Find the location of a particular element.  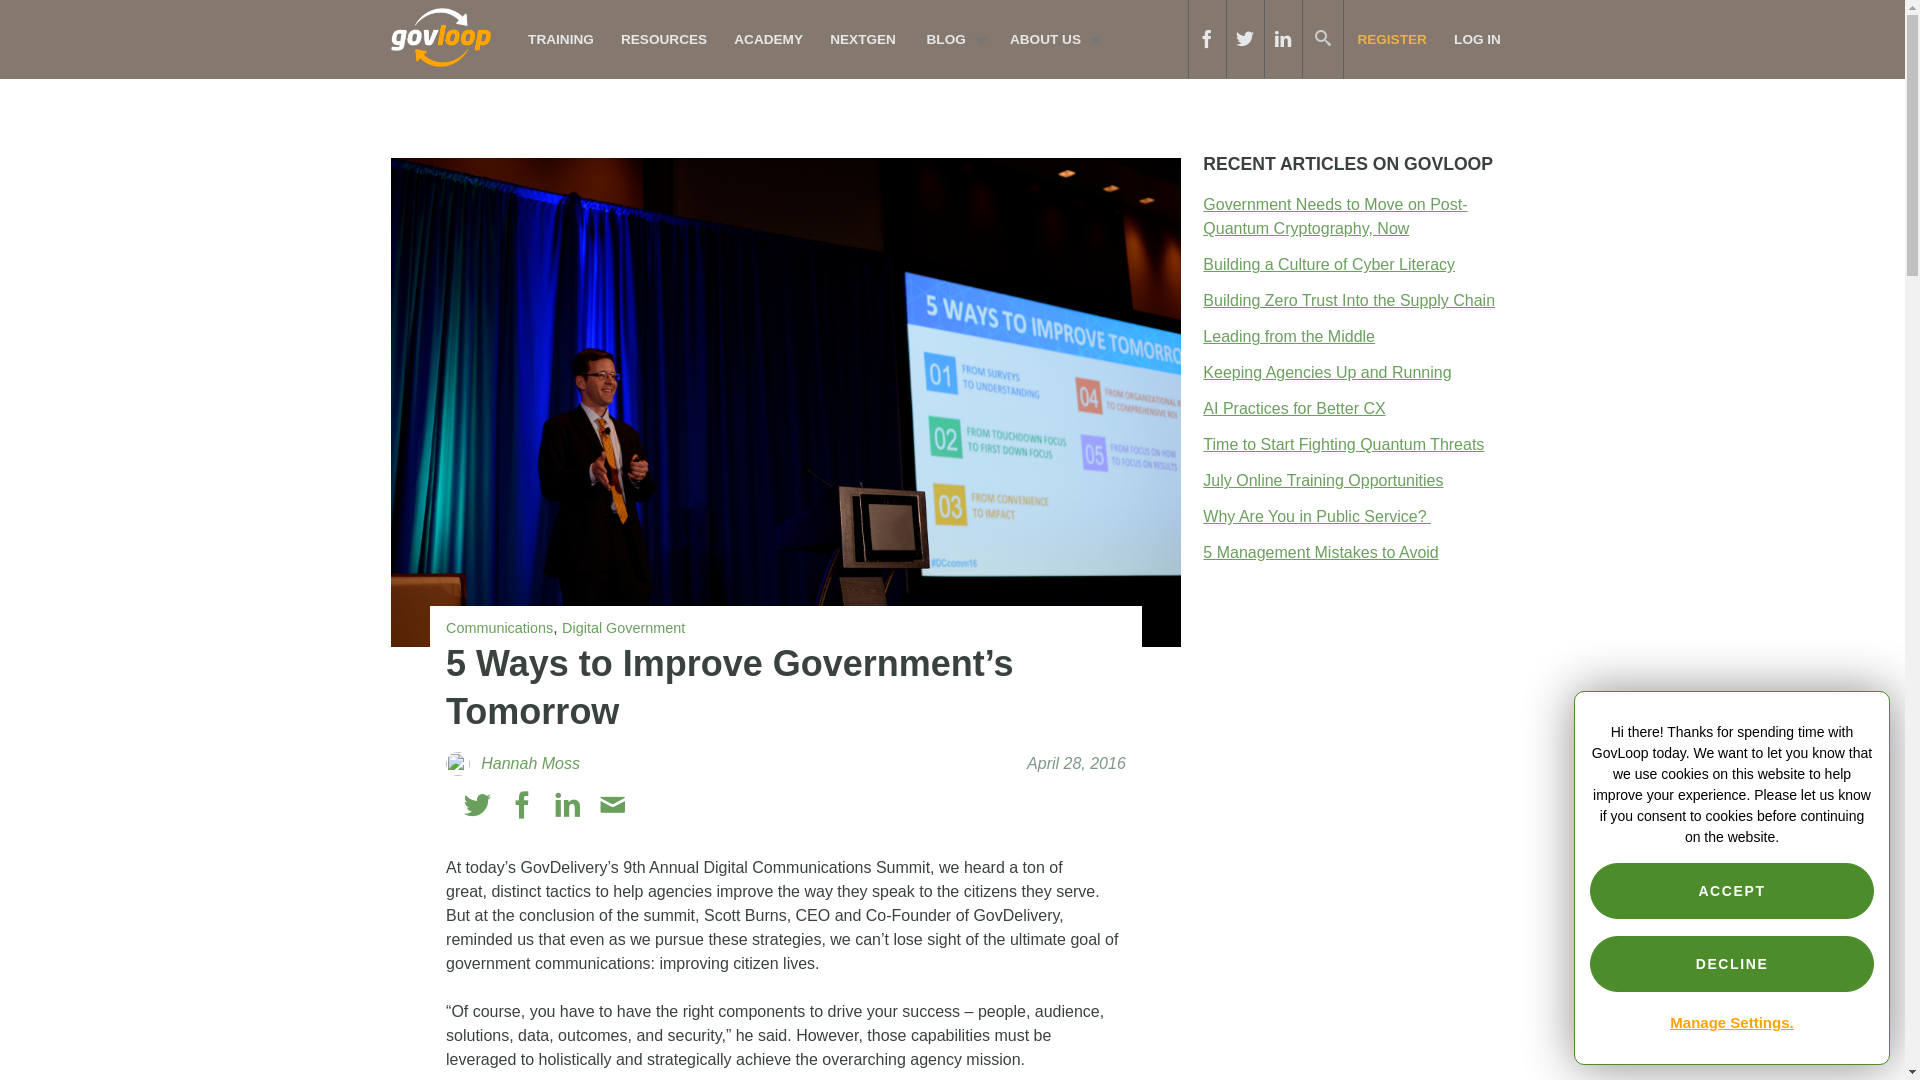

ACADEMY is located at coordinates (769, 39).